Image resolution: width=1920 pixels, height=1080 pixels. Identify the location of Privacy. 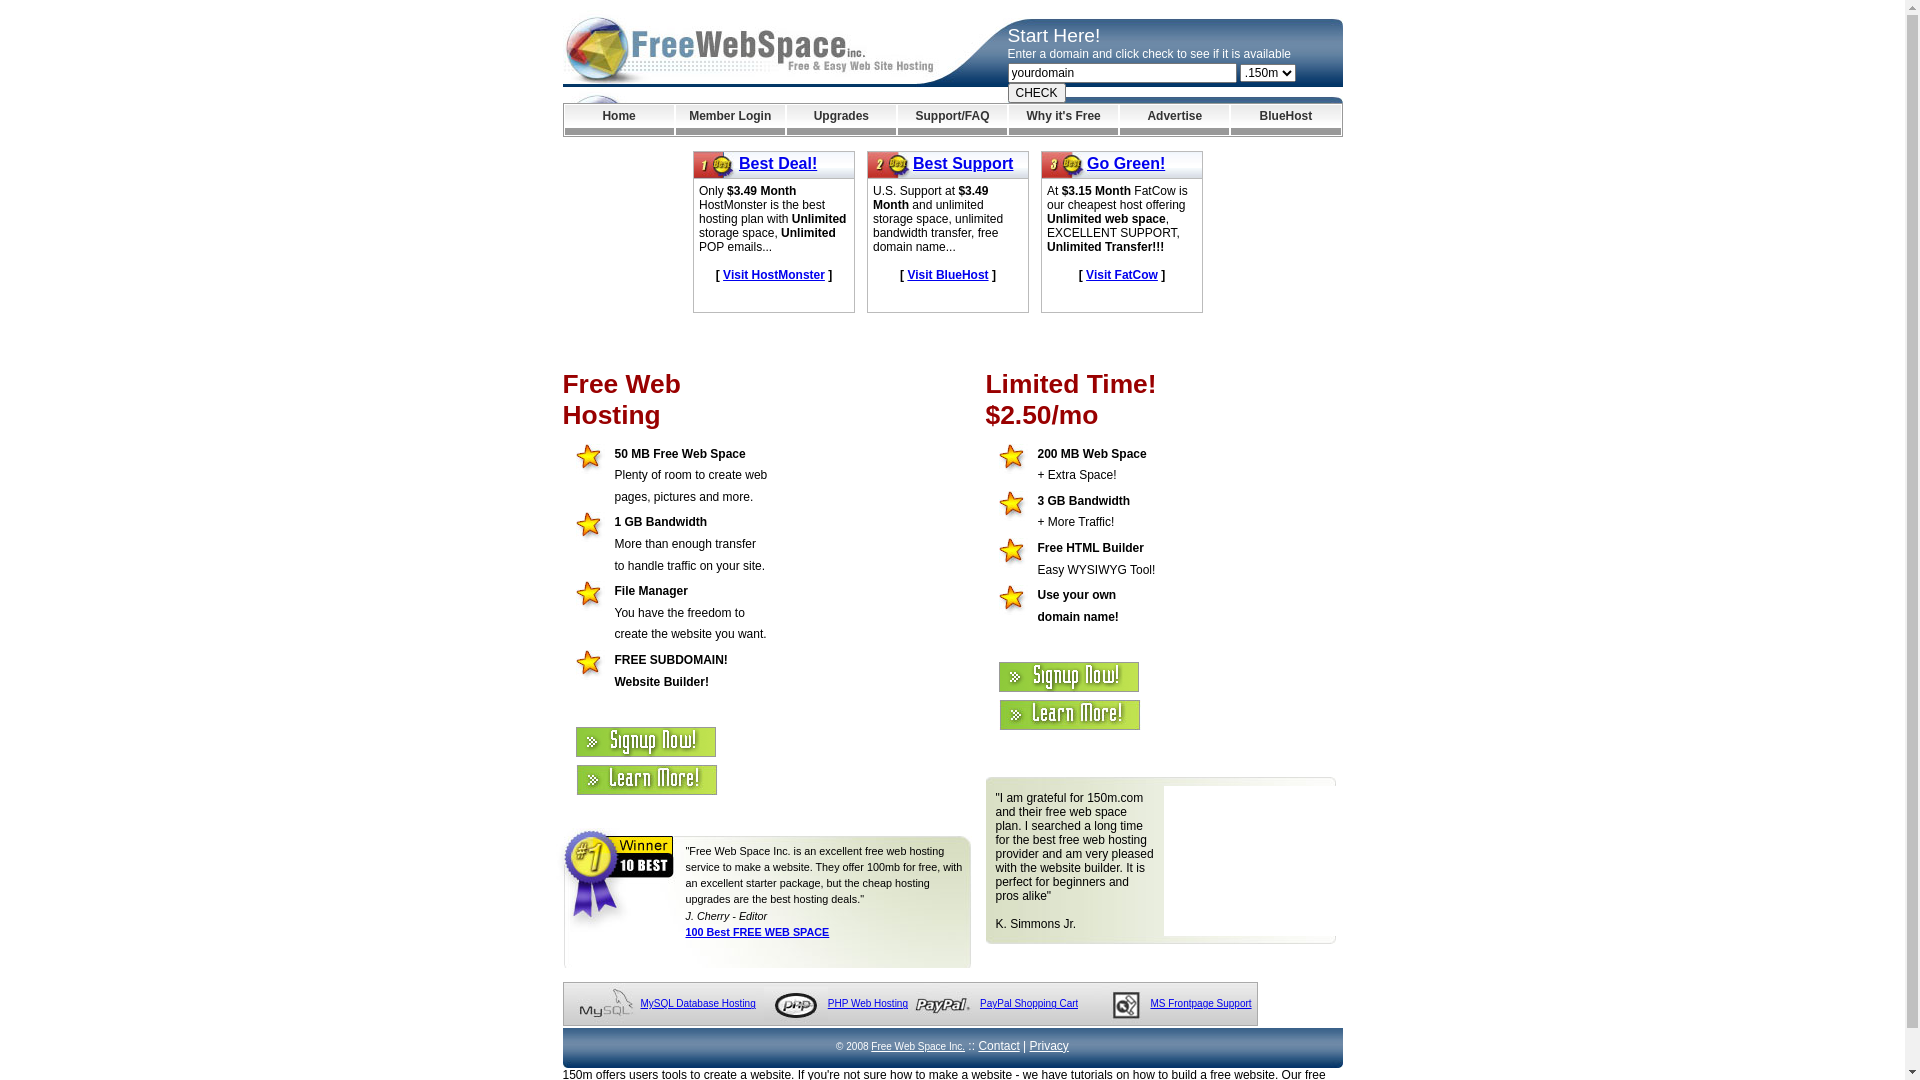
(1050, 1046).